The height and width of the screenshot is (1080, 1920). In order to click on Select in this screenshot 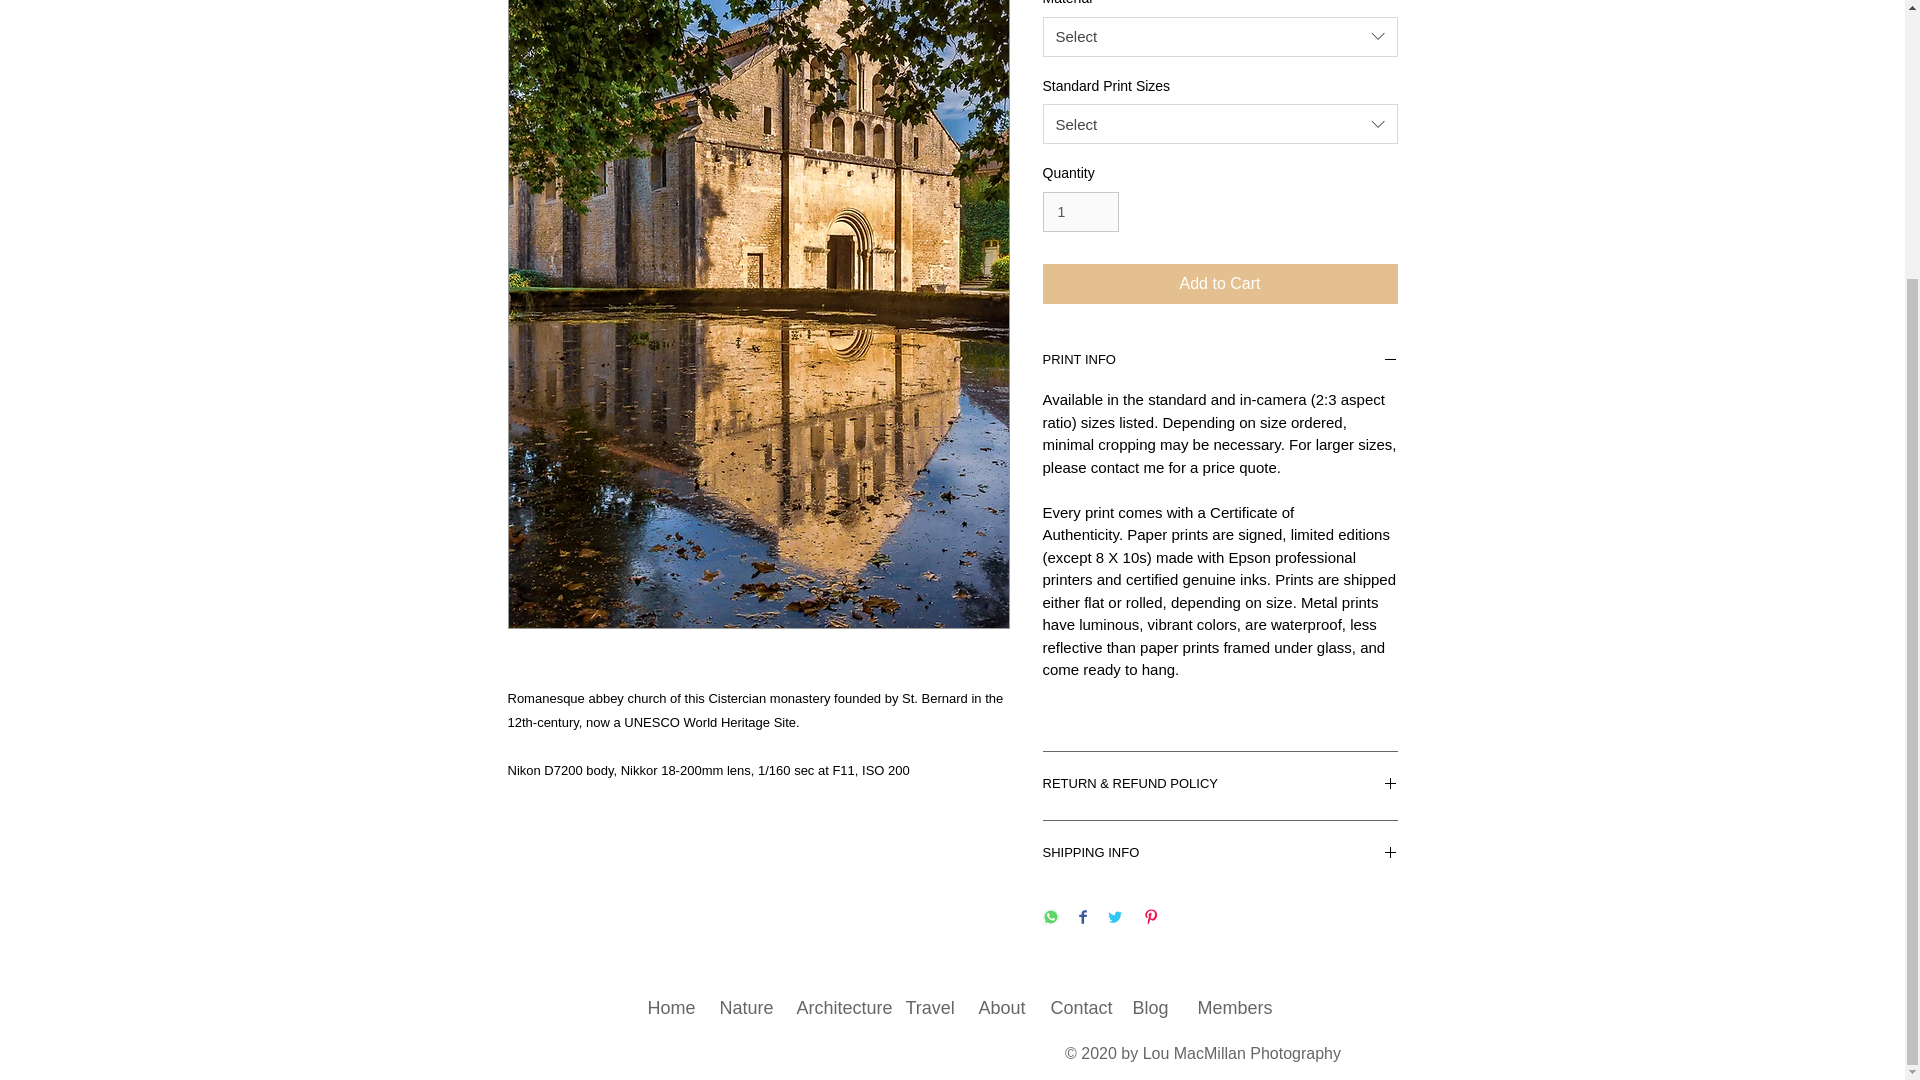, I will do `click(1220, 37)`.